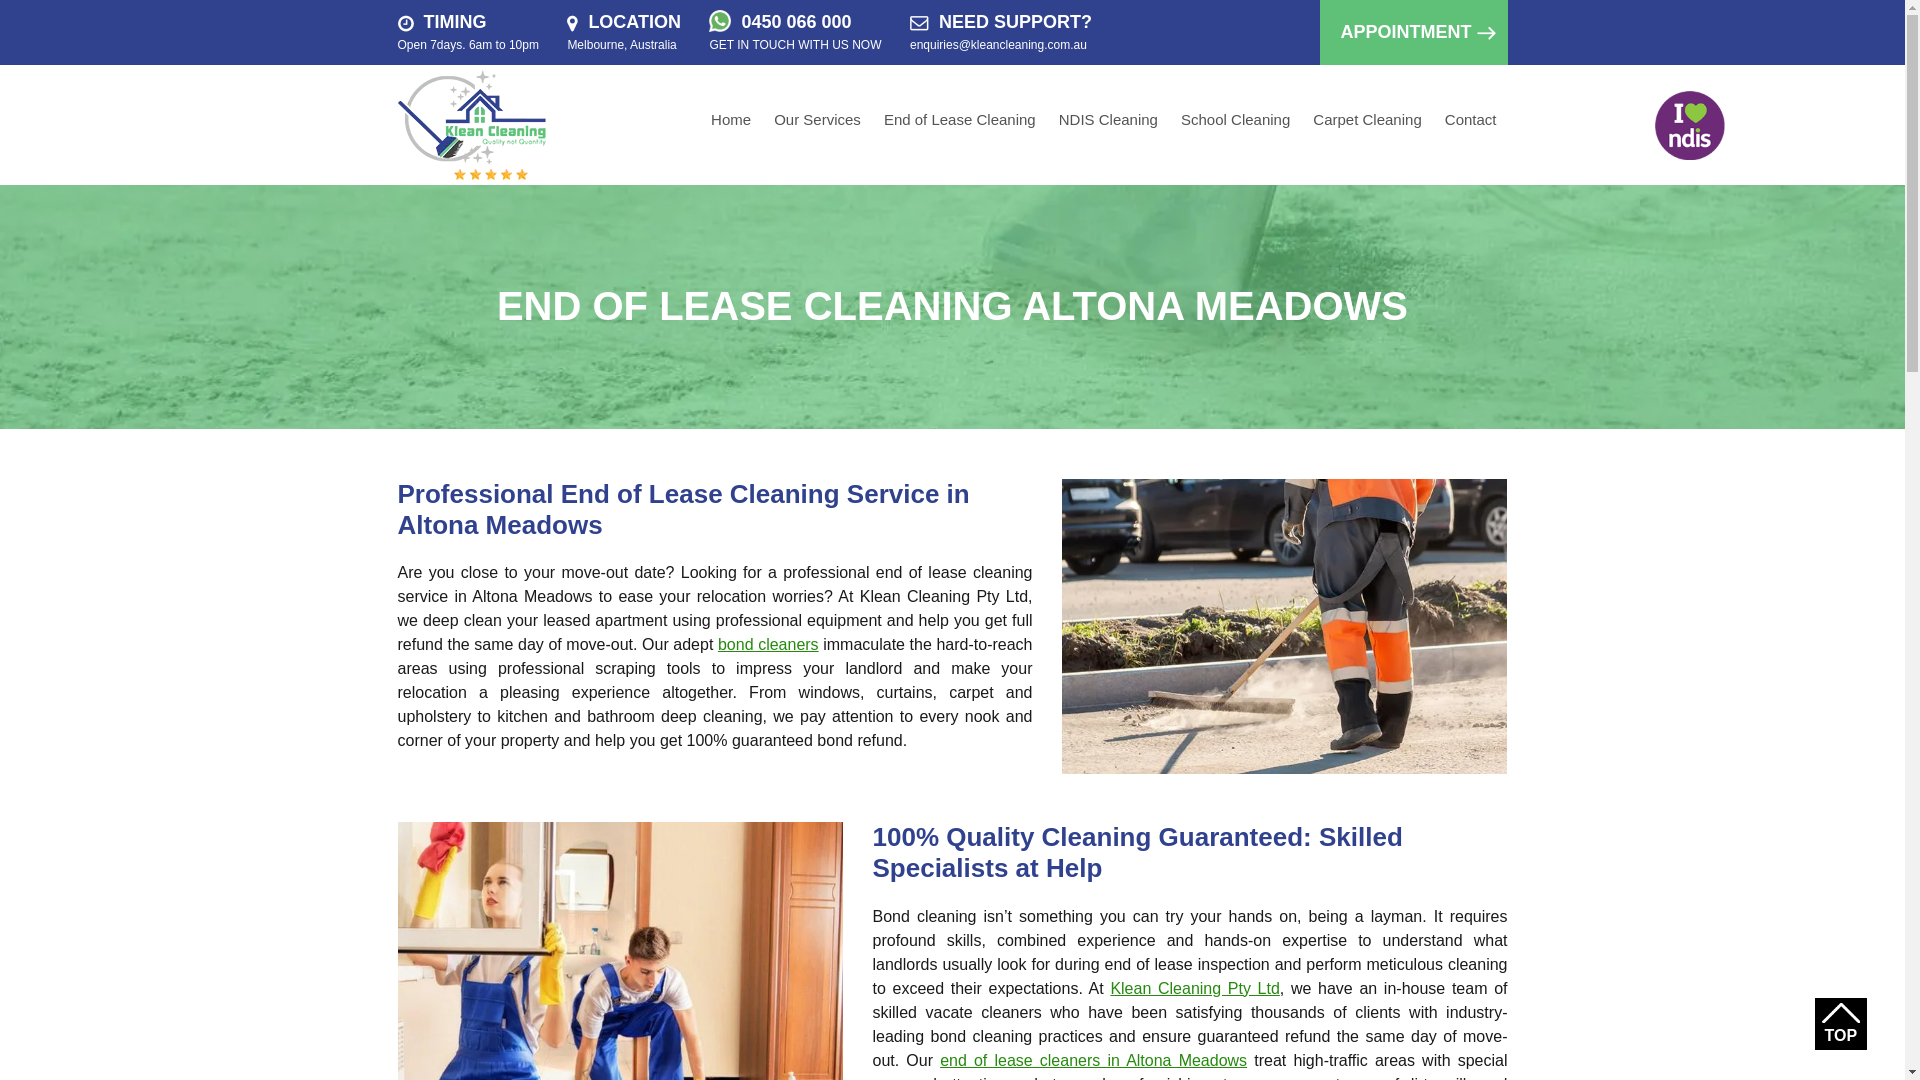 Image resolution: width=1920 pixels, height=1080 pixels. Describe the element at coordinates (1366, 124) in the screenshot. I see `Carpet Cleaning` at that location.